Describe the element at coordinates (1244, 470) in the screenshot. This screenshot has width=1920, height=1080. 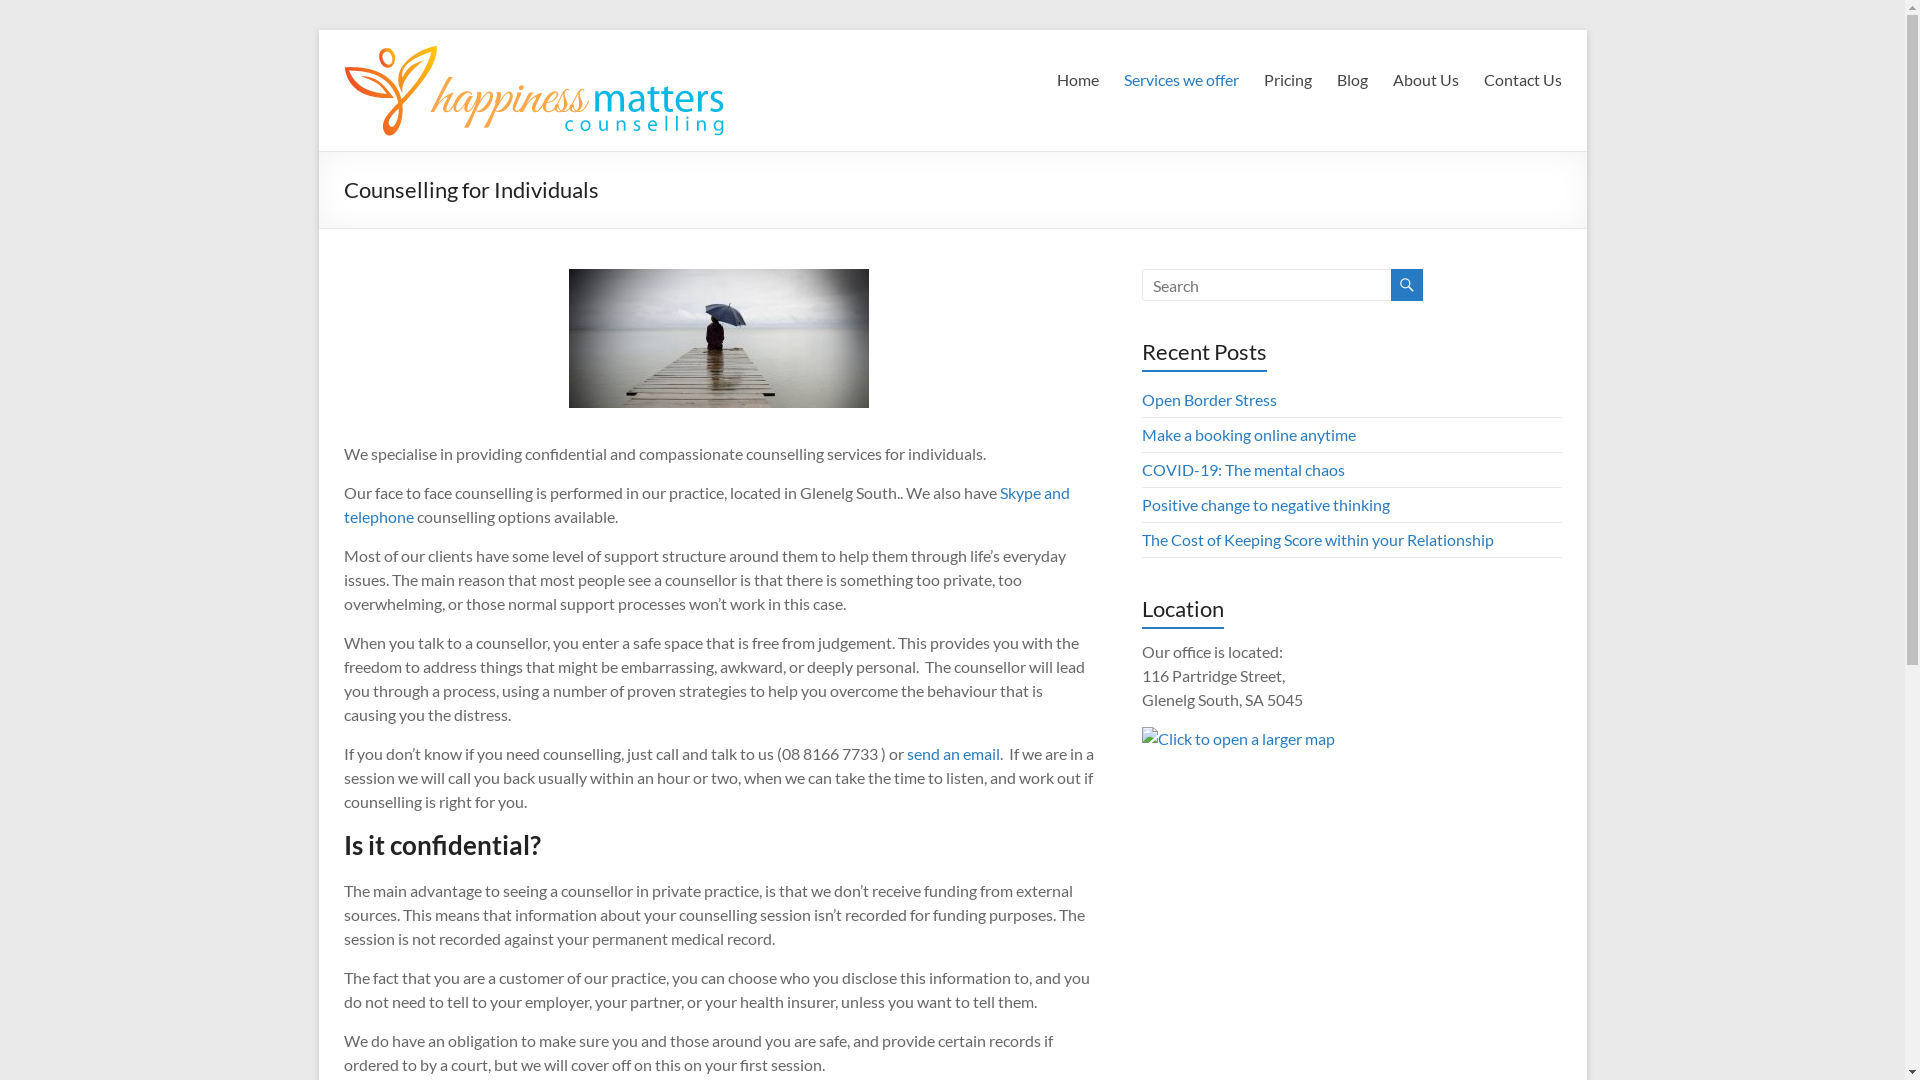
I see `COVID-19: The mental chaos` at that location.